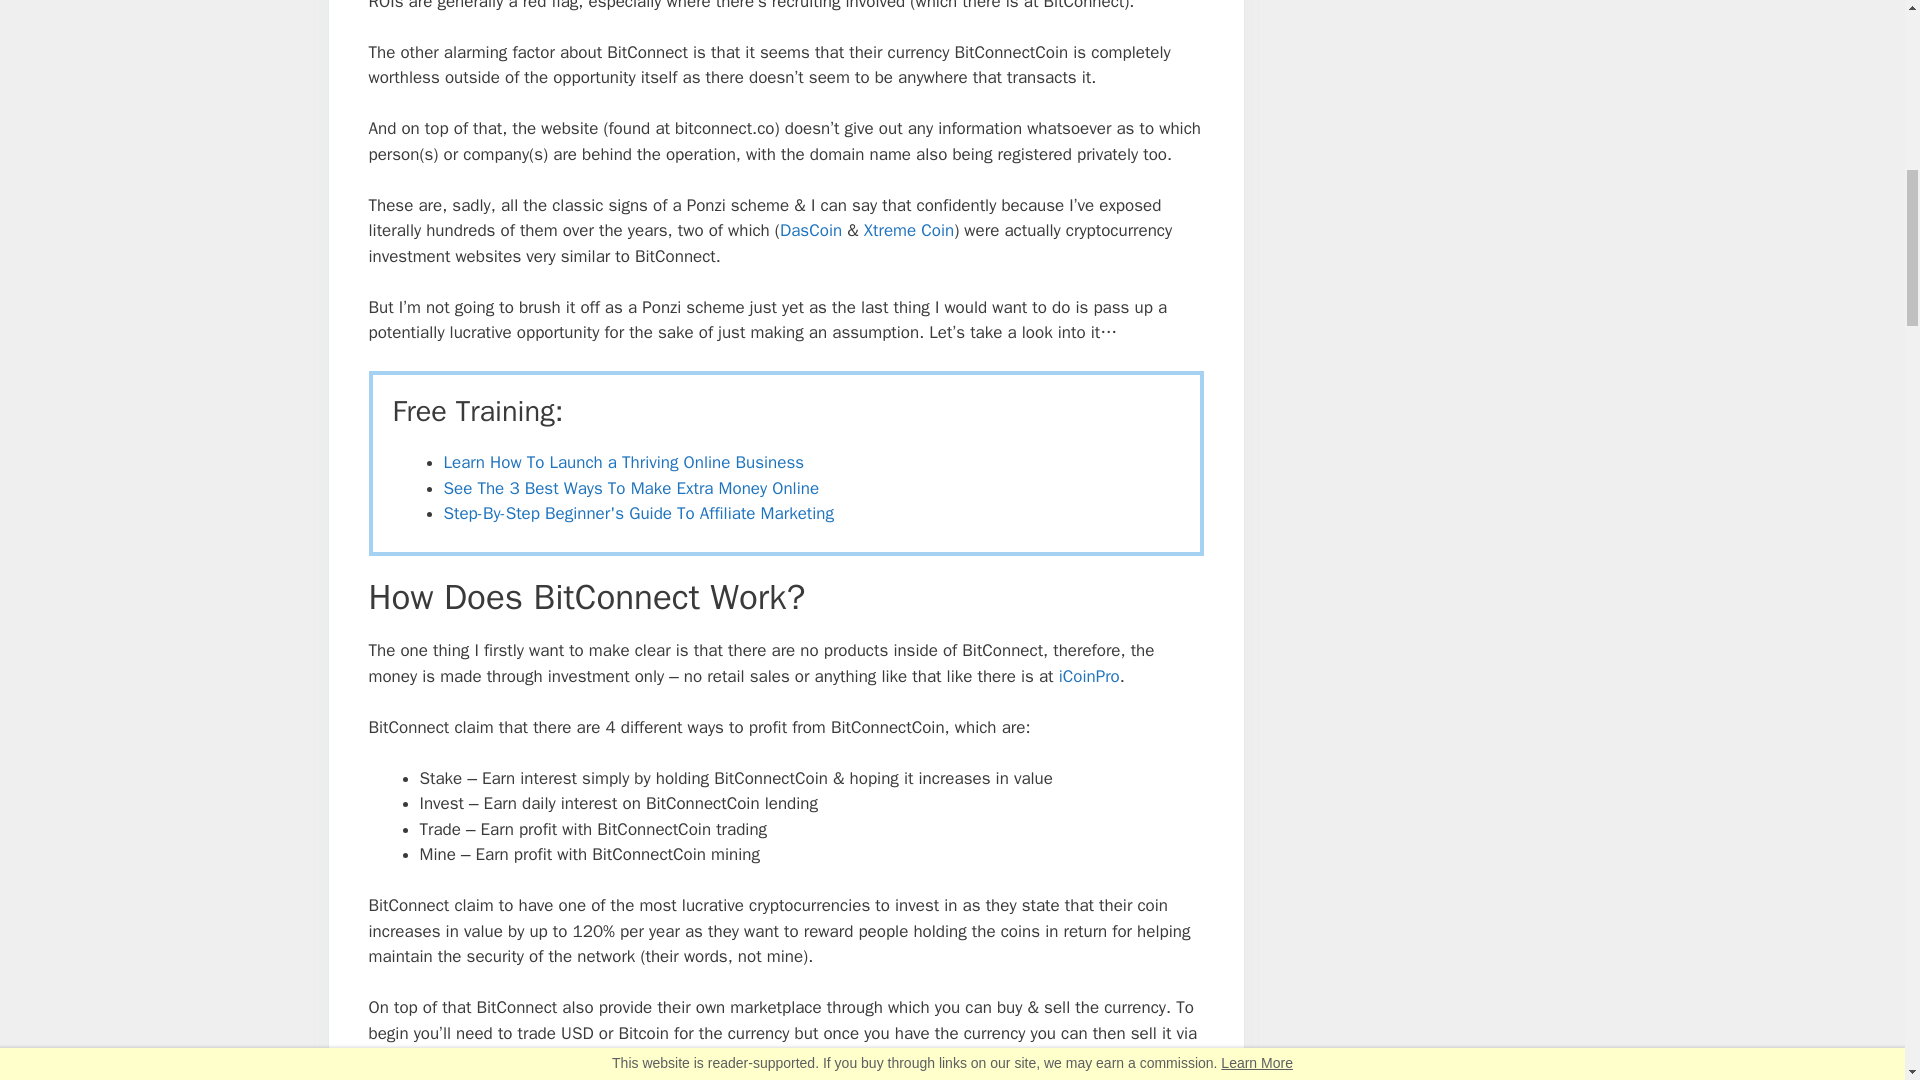 The image size is (1920, 1080). What do you see at coordinates (1089, 676) in the screenshot?
I see `iCoinPro` at bounding box center [1089, 676].